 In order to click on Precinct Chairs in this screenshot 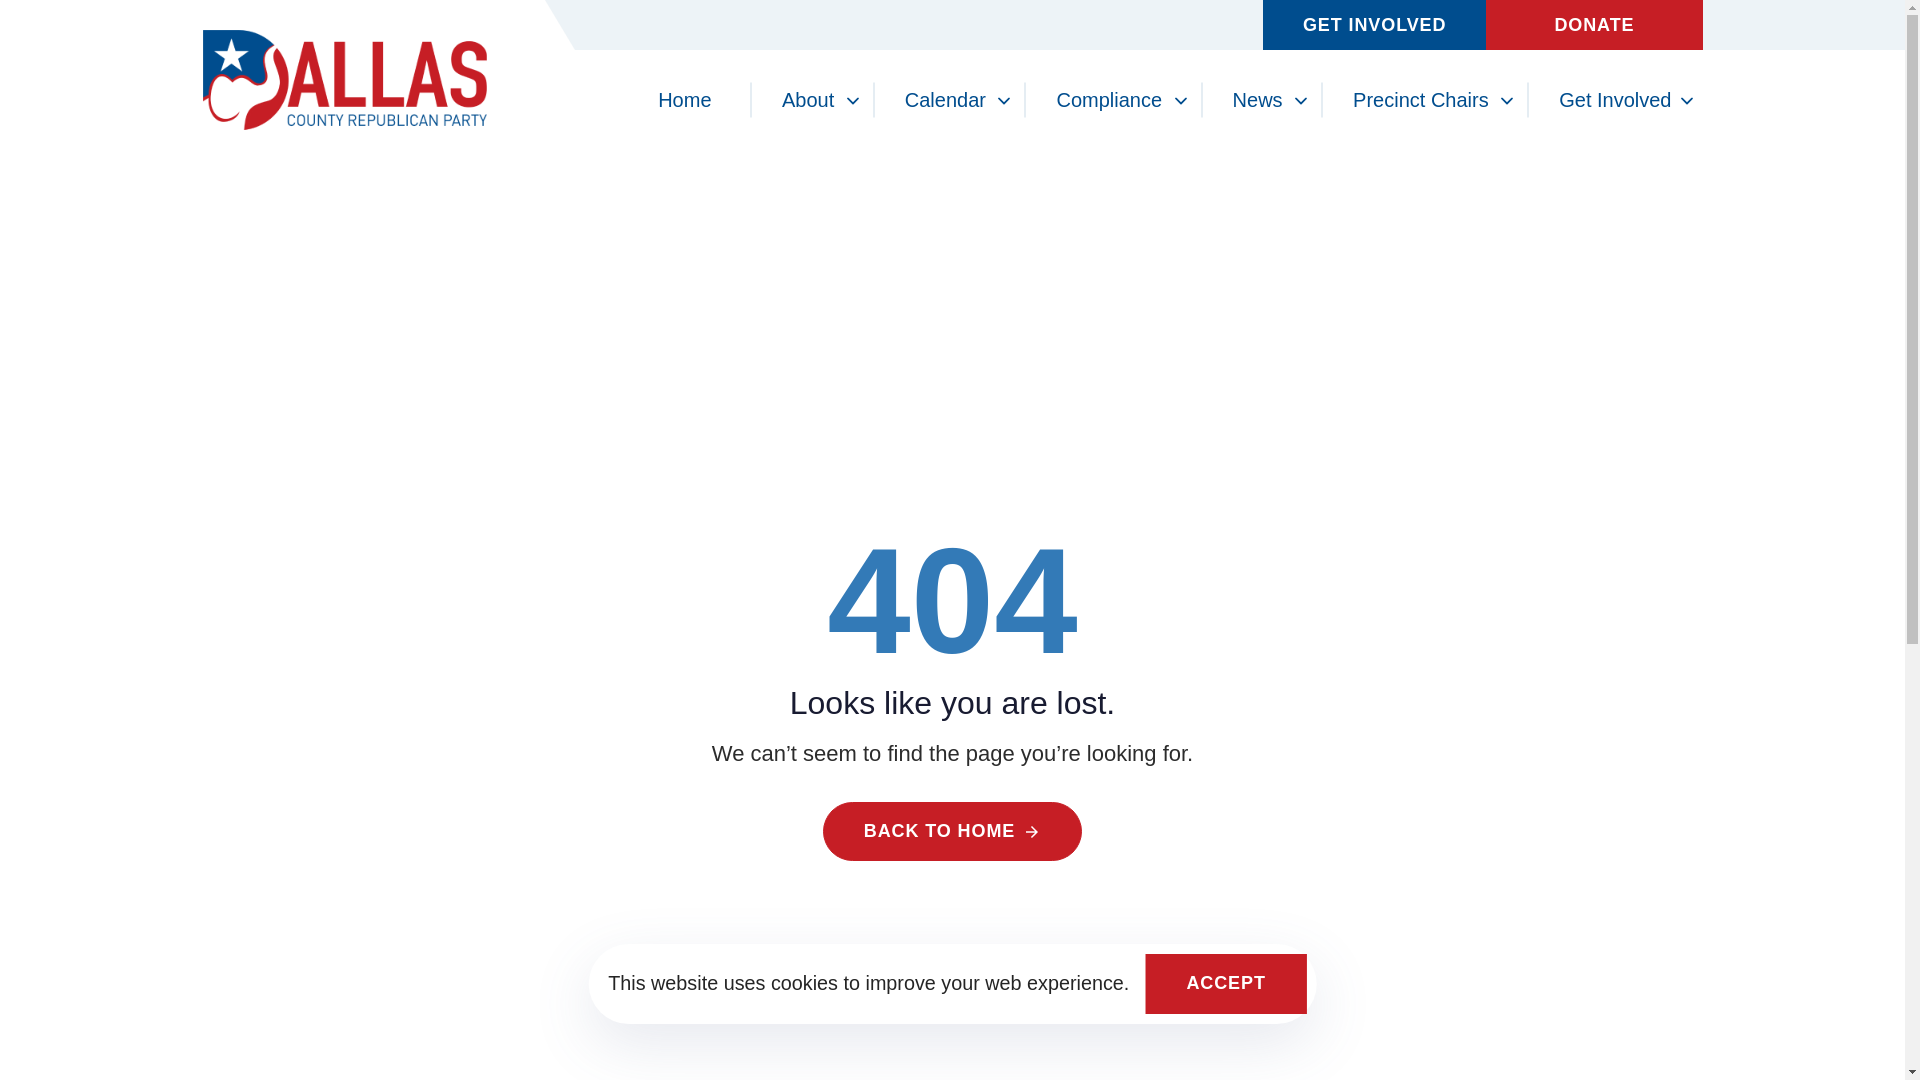, I will do `click(1420, 100)`.